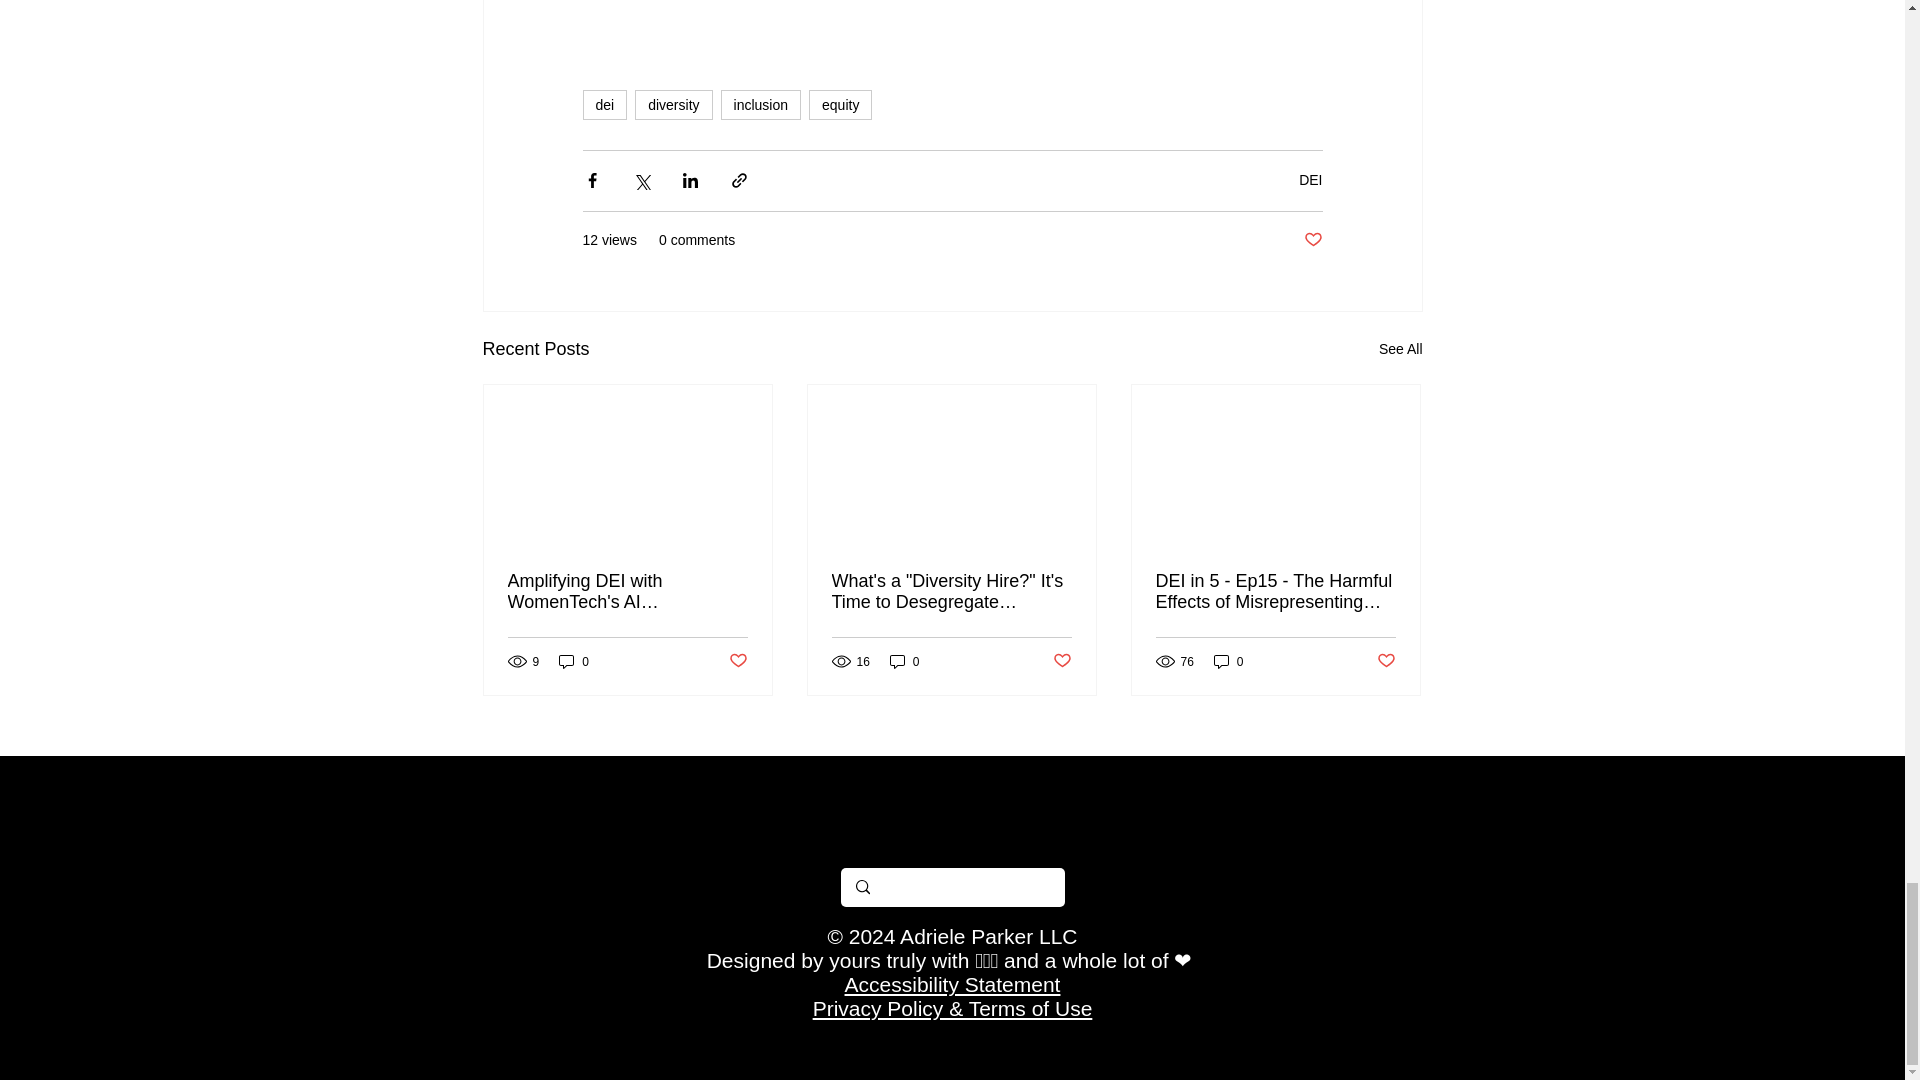  What do you see at coordinates (604, 104) in the screenshot?
I see `dei` at bounding box center [604, 104].